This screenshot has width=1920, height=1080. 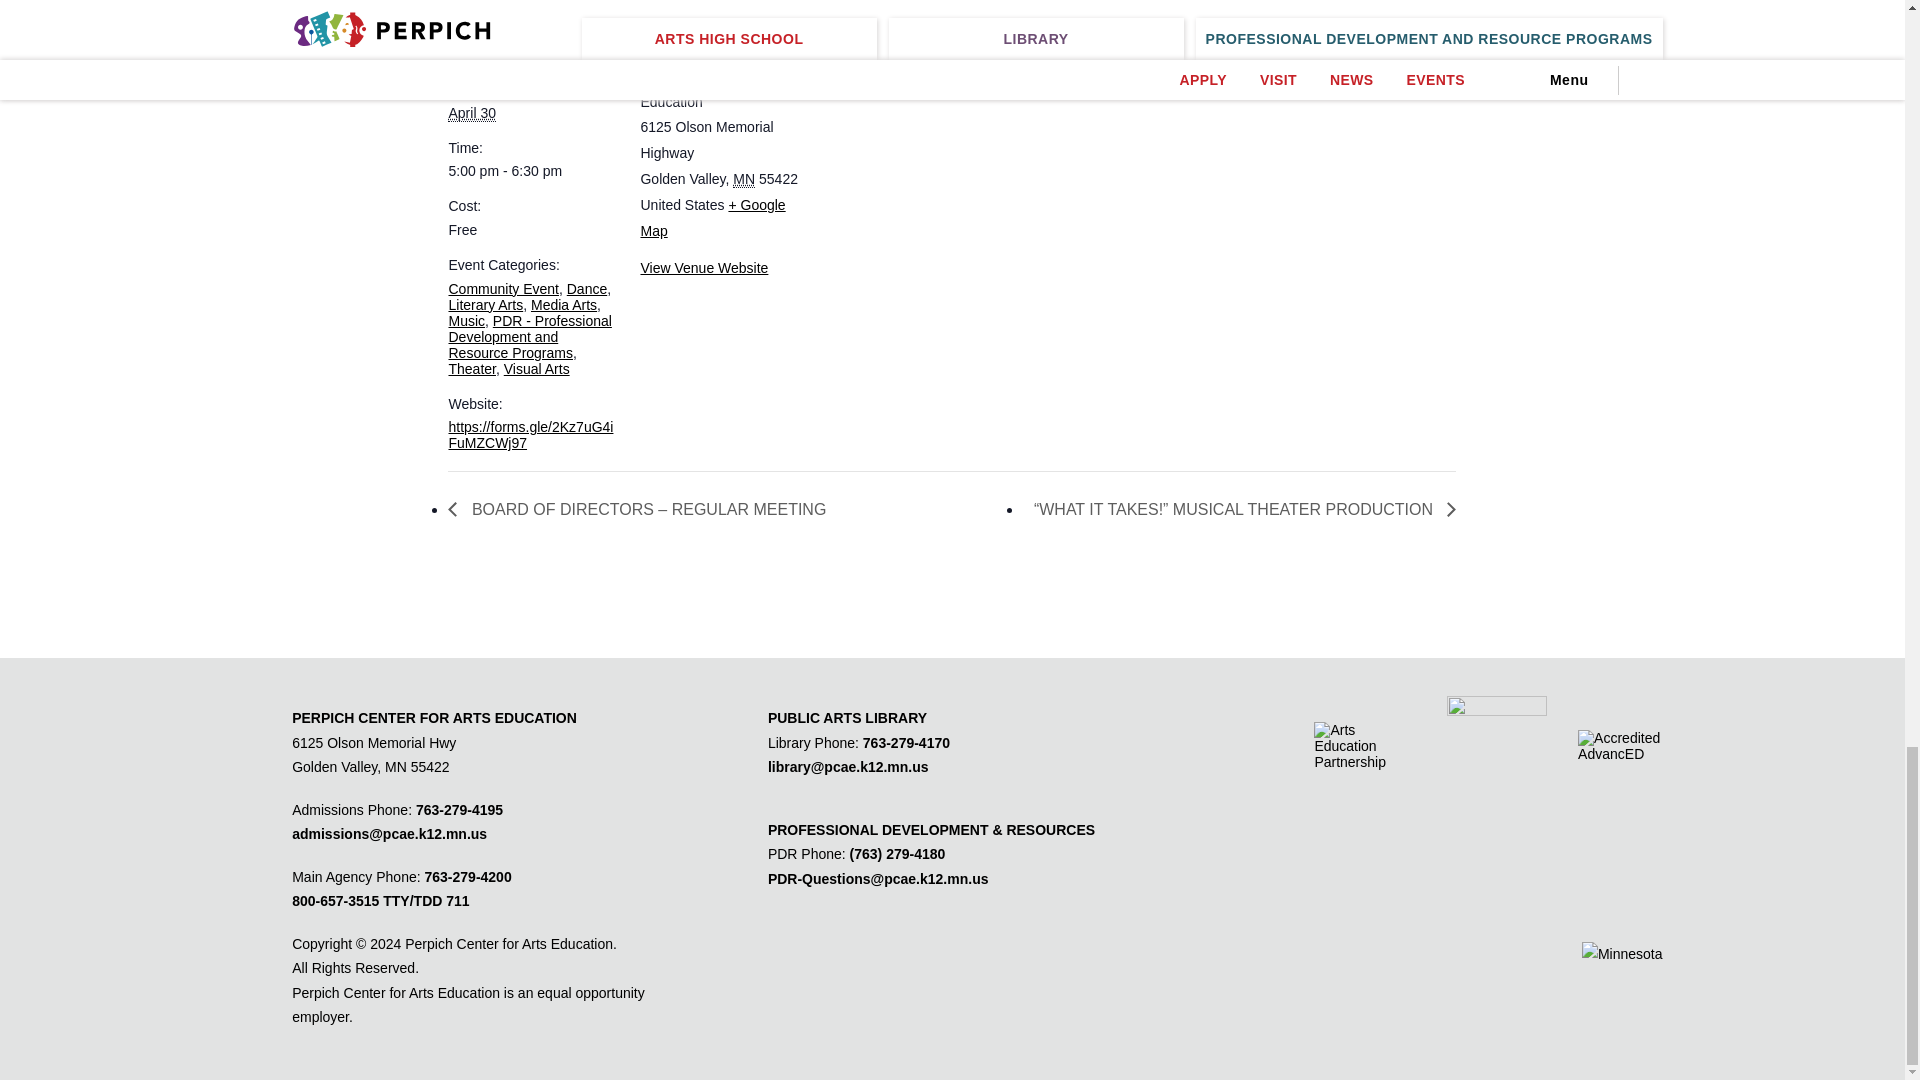 I want to click on 2024-04-30, so click(x=532, y=171).